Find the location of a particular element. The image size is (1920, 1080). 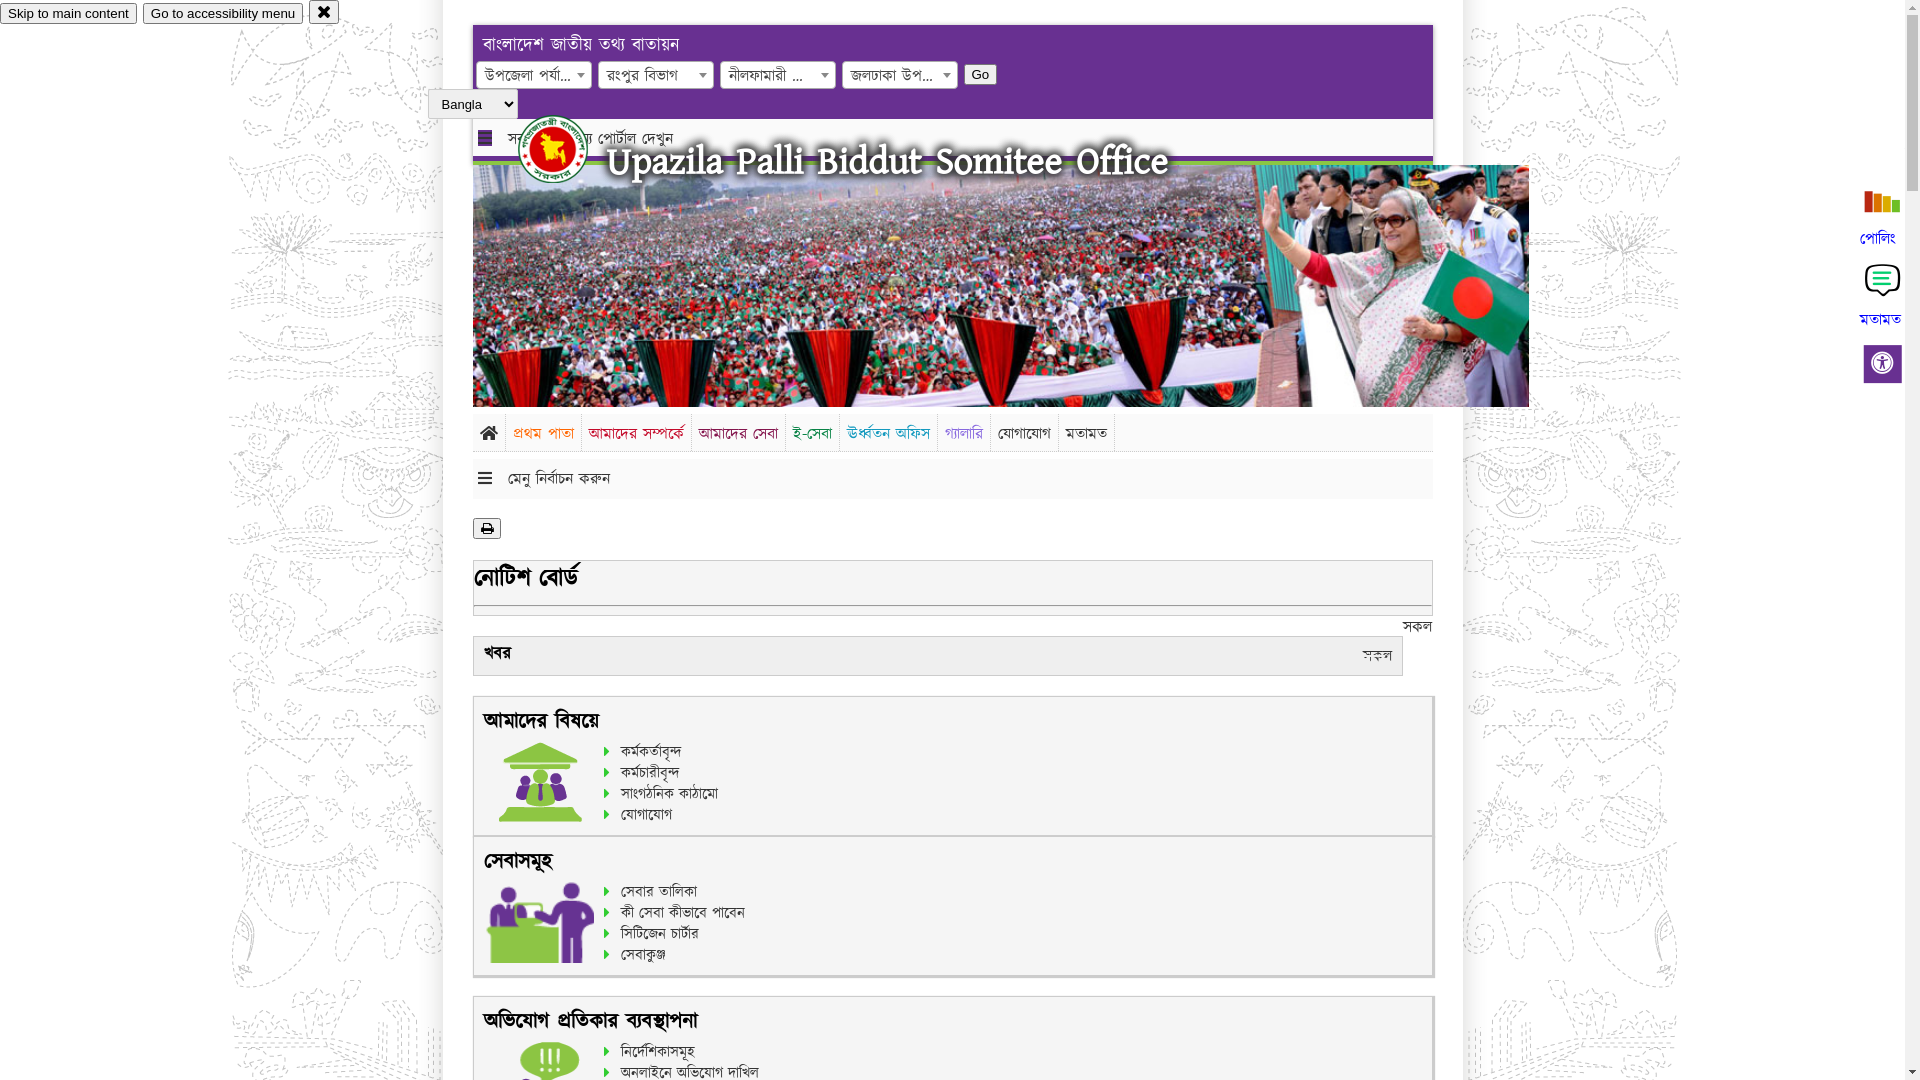

close is located at coordinates (324, 12).